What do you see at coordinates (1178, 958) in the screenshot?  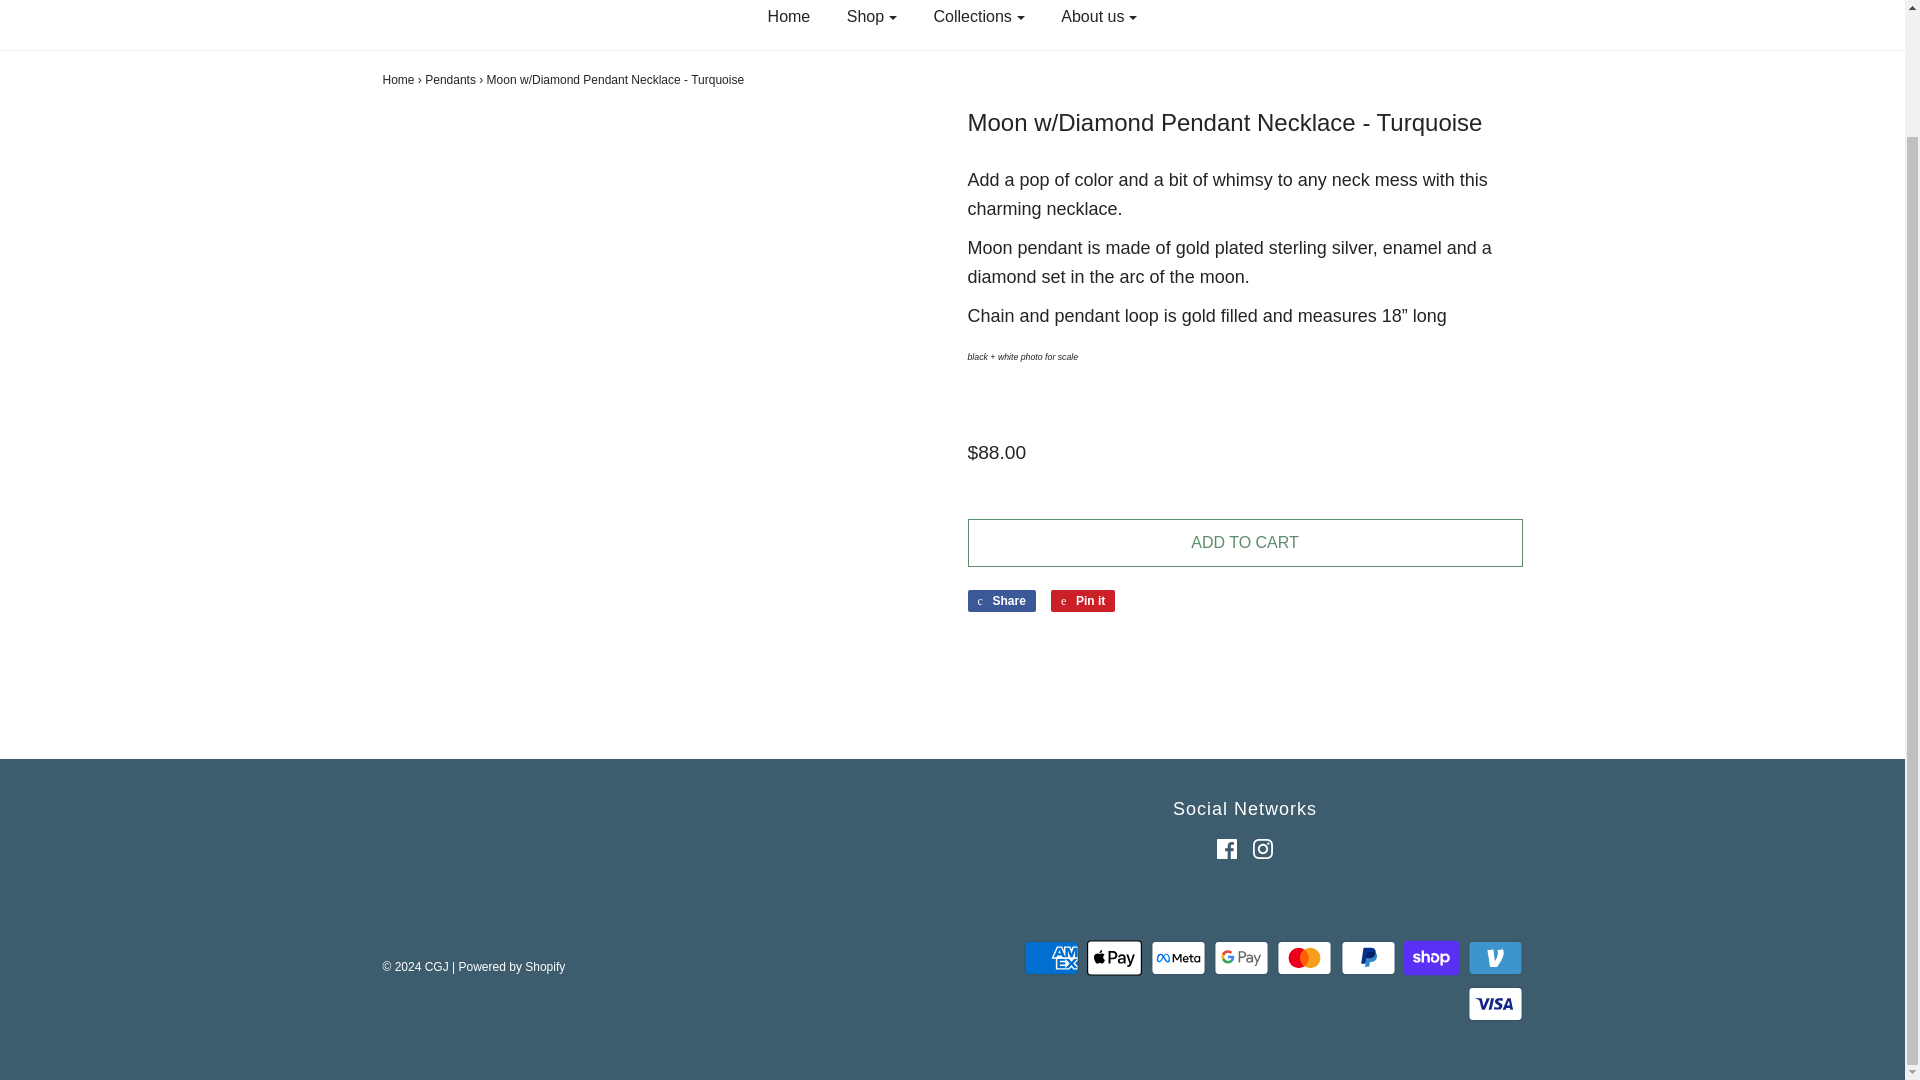 I see `Meta Pay` at bounding box center [1178, 958].